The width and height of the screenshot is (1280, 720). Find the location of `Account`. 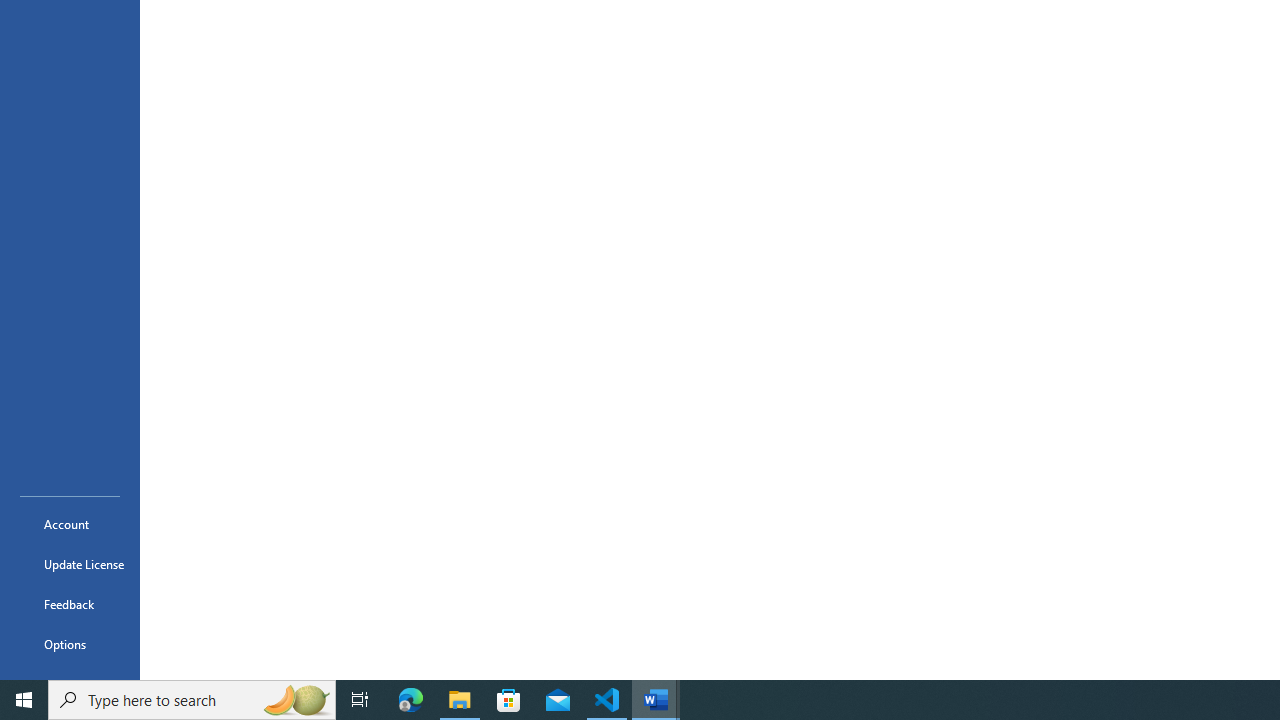

Account is located at coordinates (70, 524).